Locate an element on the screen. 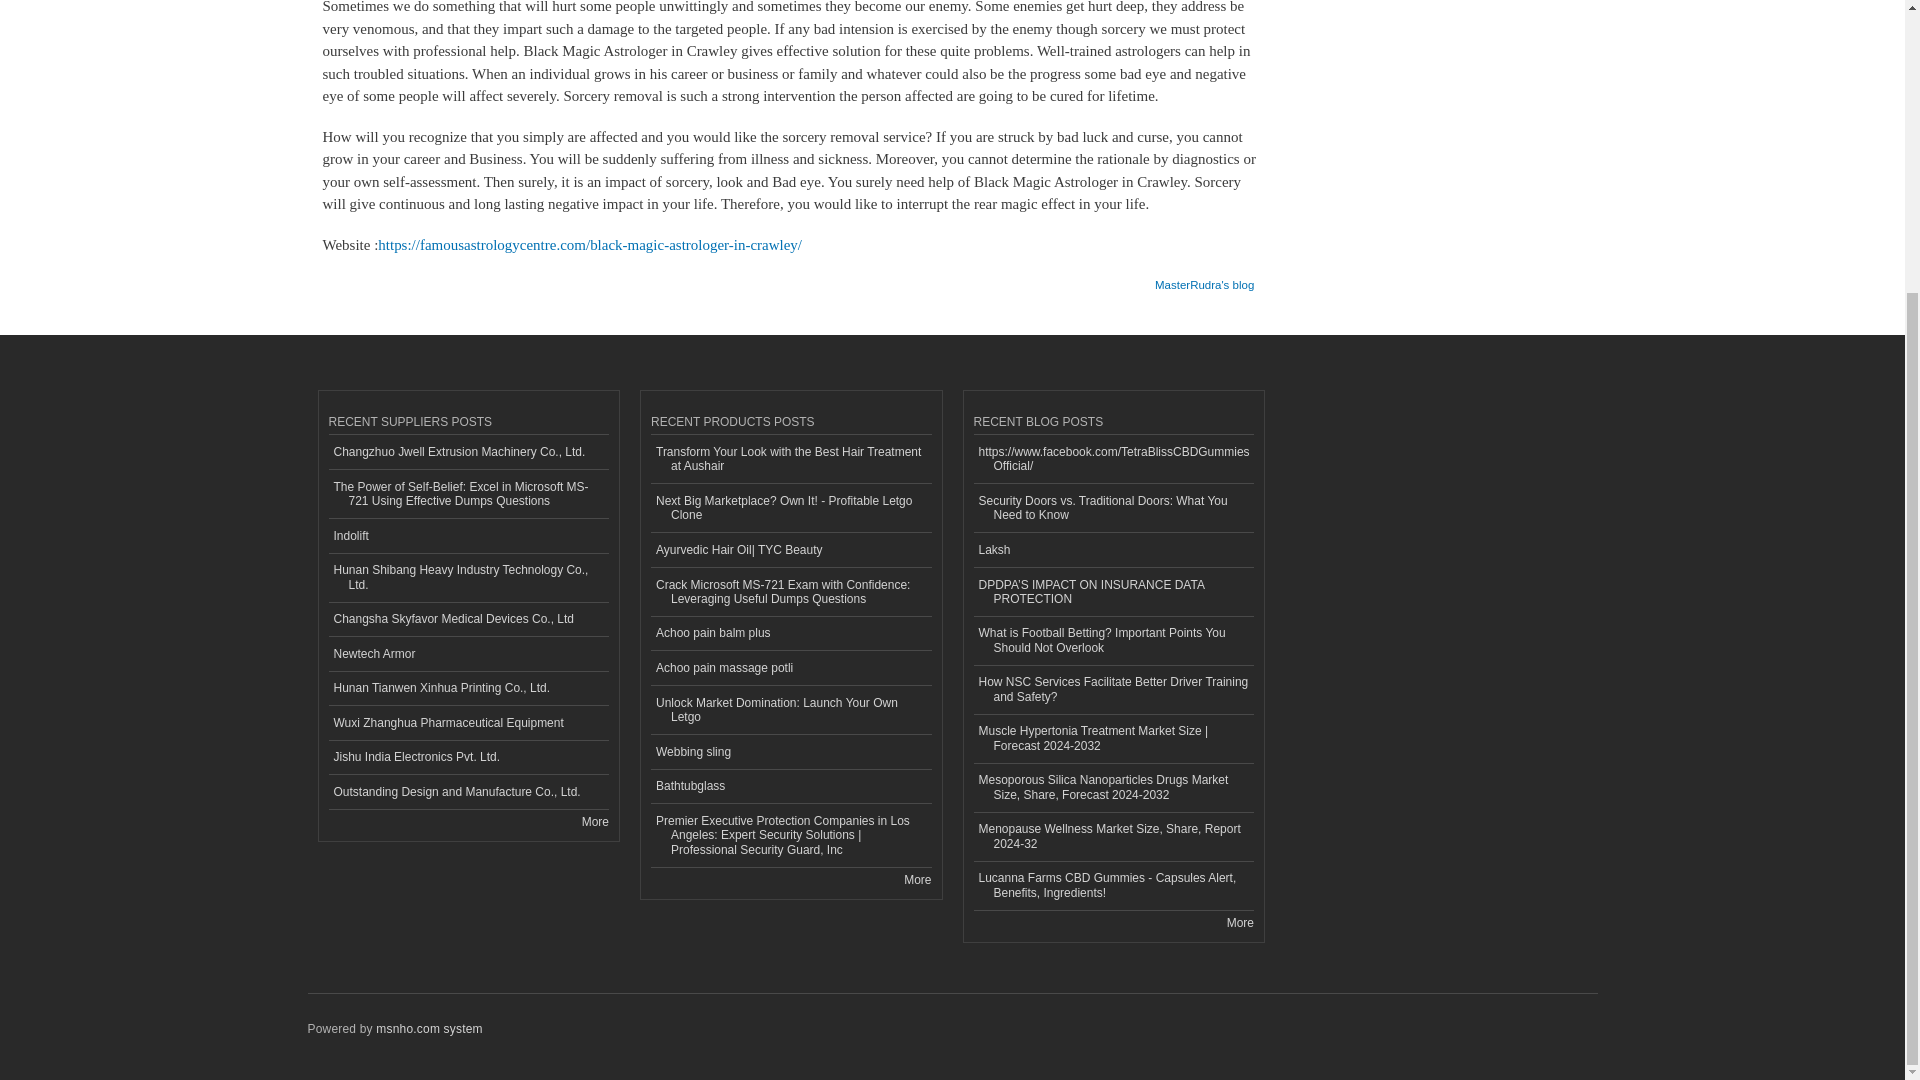  Next Big Marketplace? Own It! - Profitable Letgo Clone is located at coordinates (790, 508).